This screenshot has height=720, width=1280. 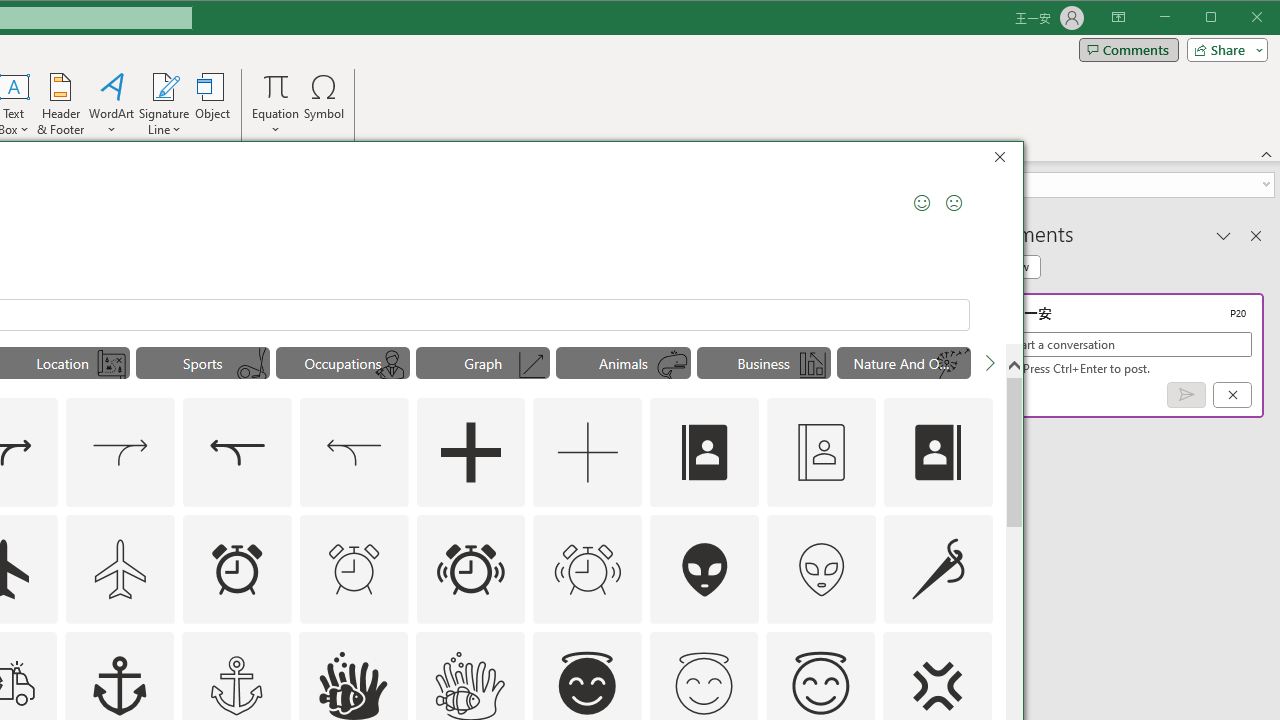 I want to click on AutomationID: Icons_AlarmClock_M, so click(x=354, y=568).